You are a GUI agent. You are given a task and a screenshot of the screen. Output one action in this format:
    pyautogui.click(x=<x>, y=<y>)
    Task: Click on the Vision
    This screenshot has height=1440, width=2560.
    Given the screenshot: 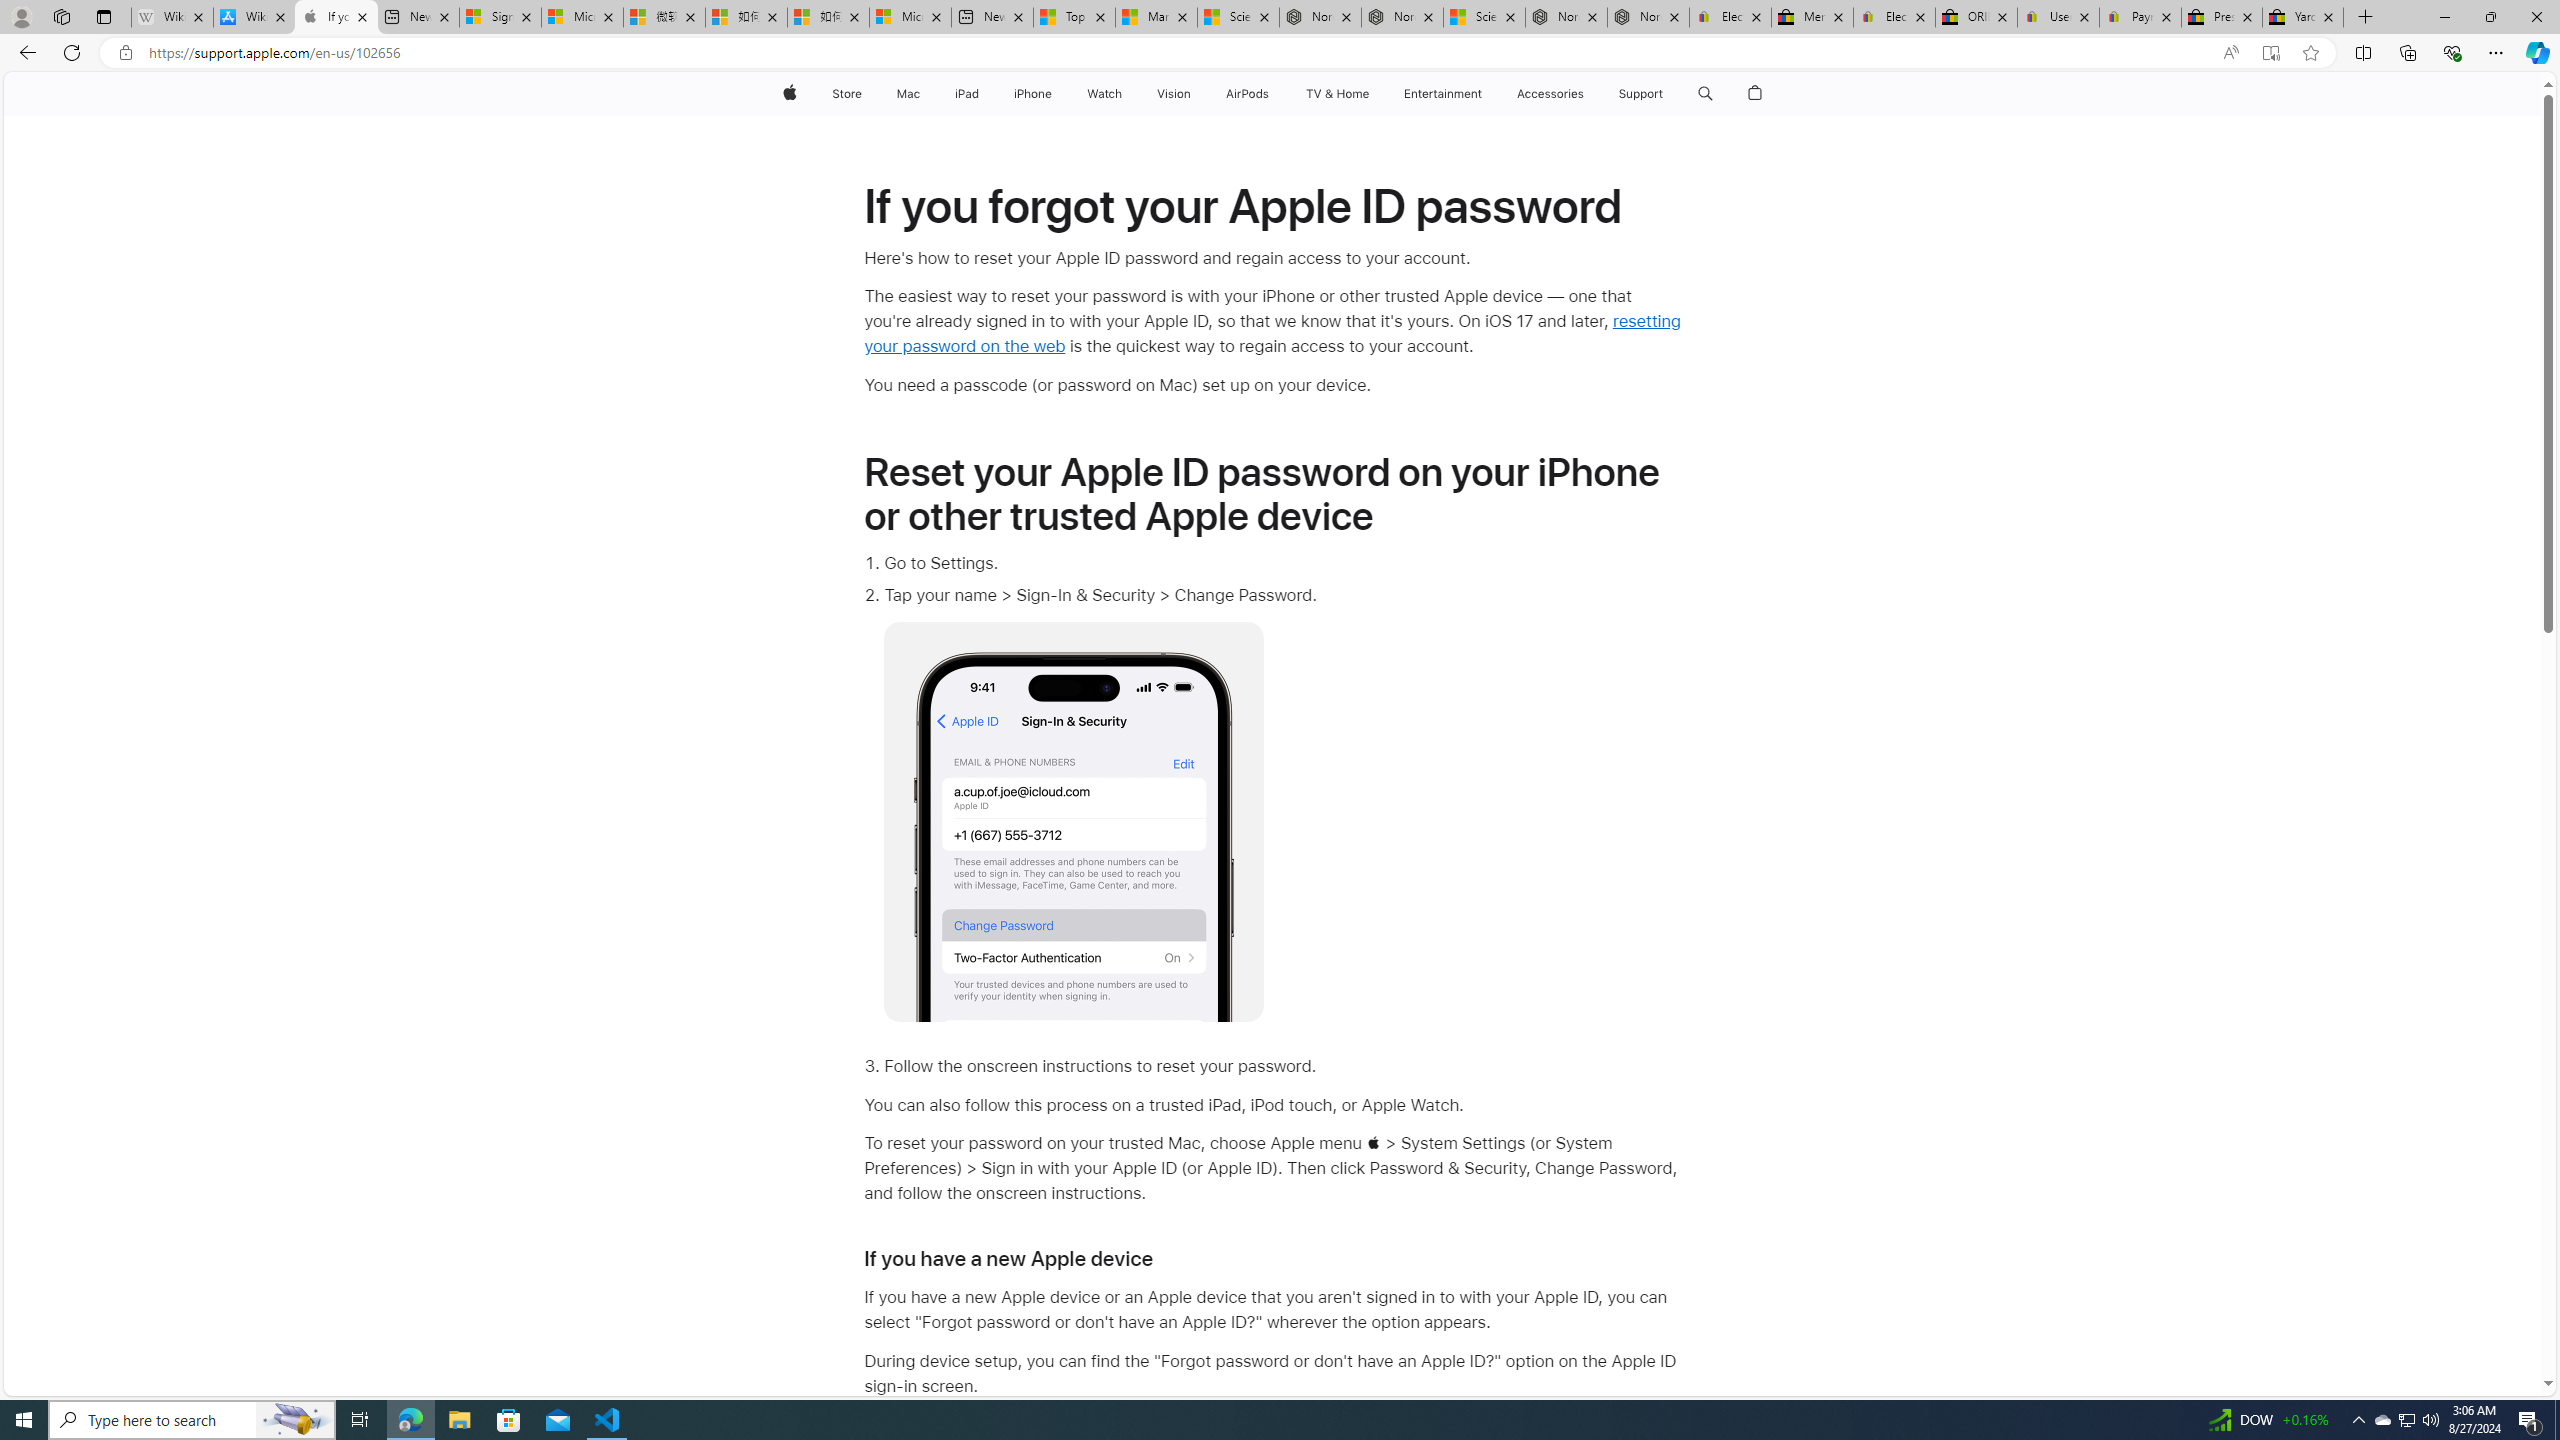 What is the action you would take?
    pyautogui.click(x=1174, y=94)
    